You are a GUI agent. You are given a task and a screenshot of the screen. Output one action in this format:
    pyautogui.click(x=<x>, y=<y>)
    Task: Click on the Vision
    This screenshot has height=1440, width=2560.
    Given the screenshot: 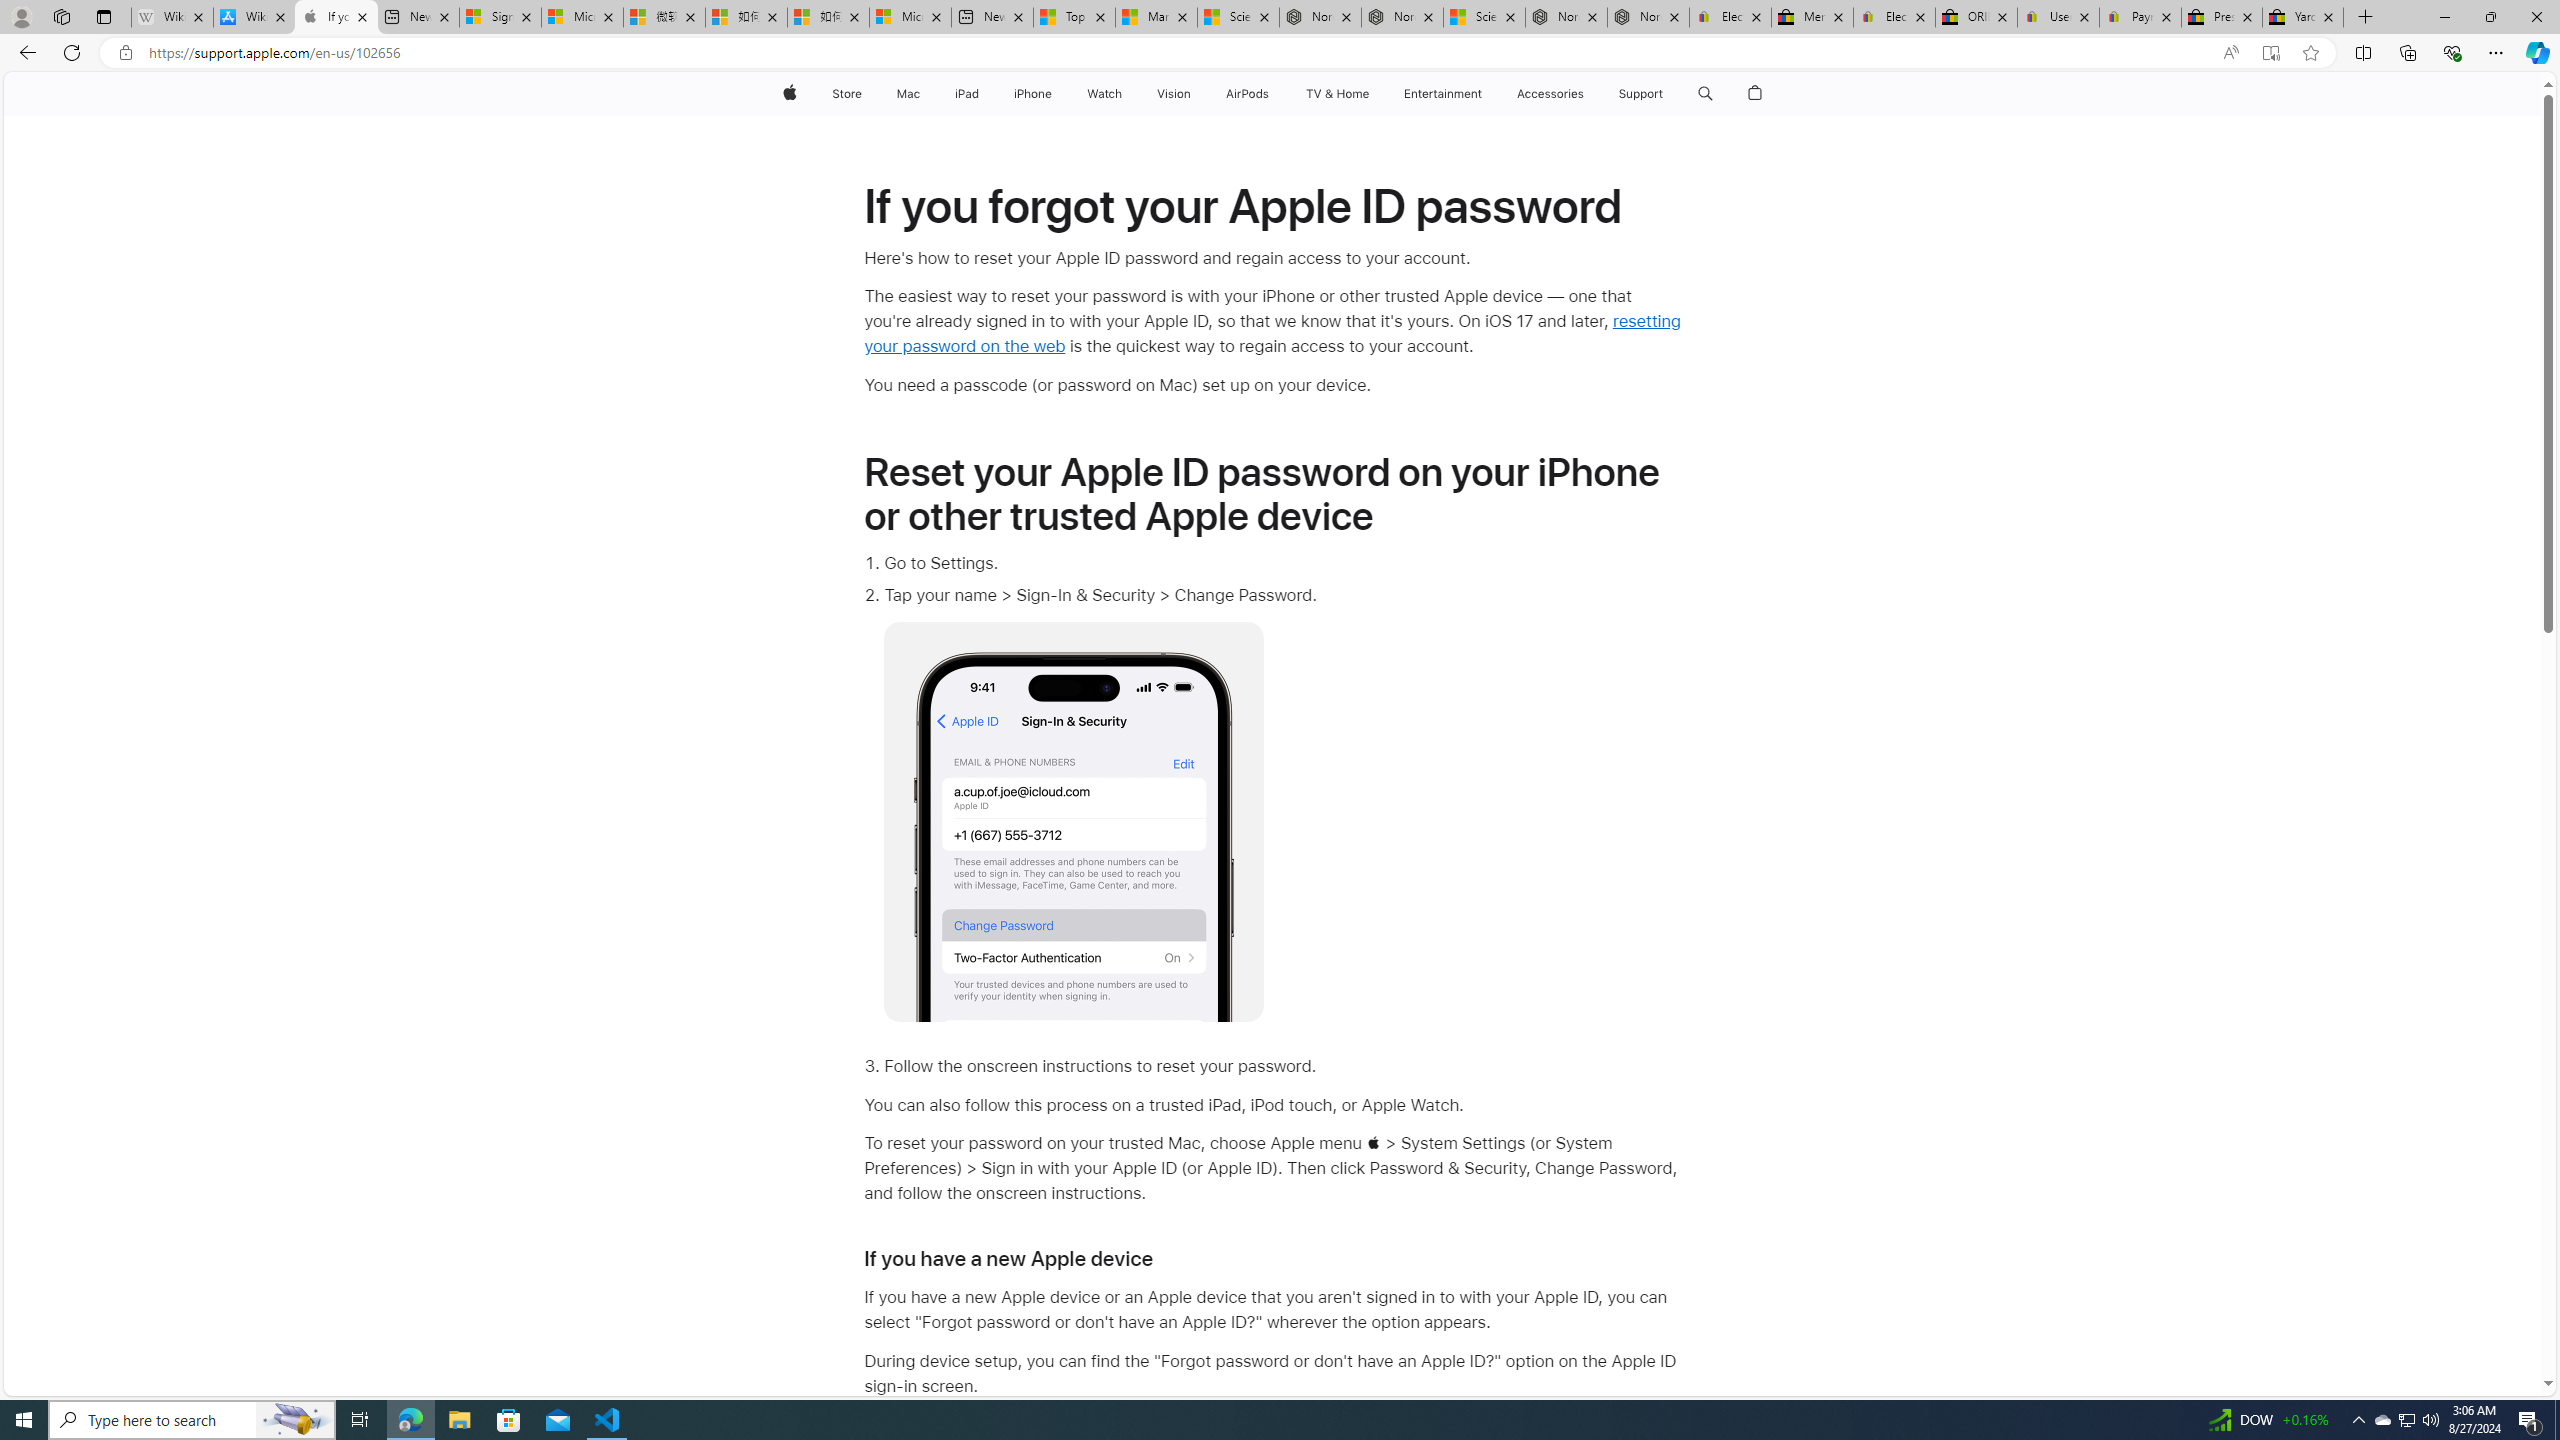 What is the action you would take?
    pyautogui.click(x=1174, y=94)
    